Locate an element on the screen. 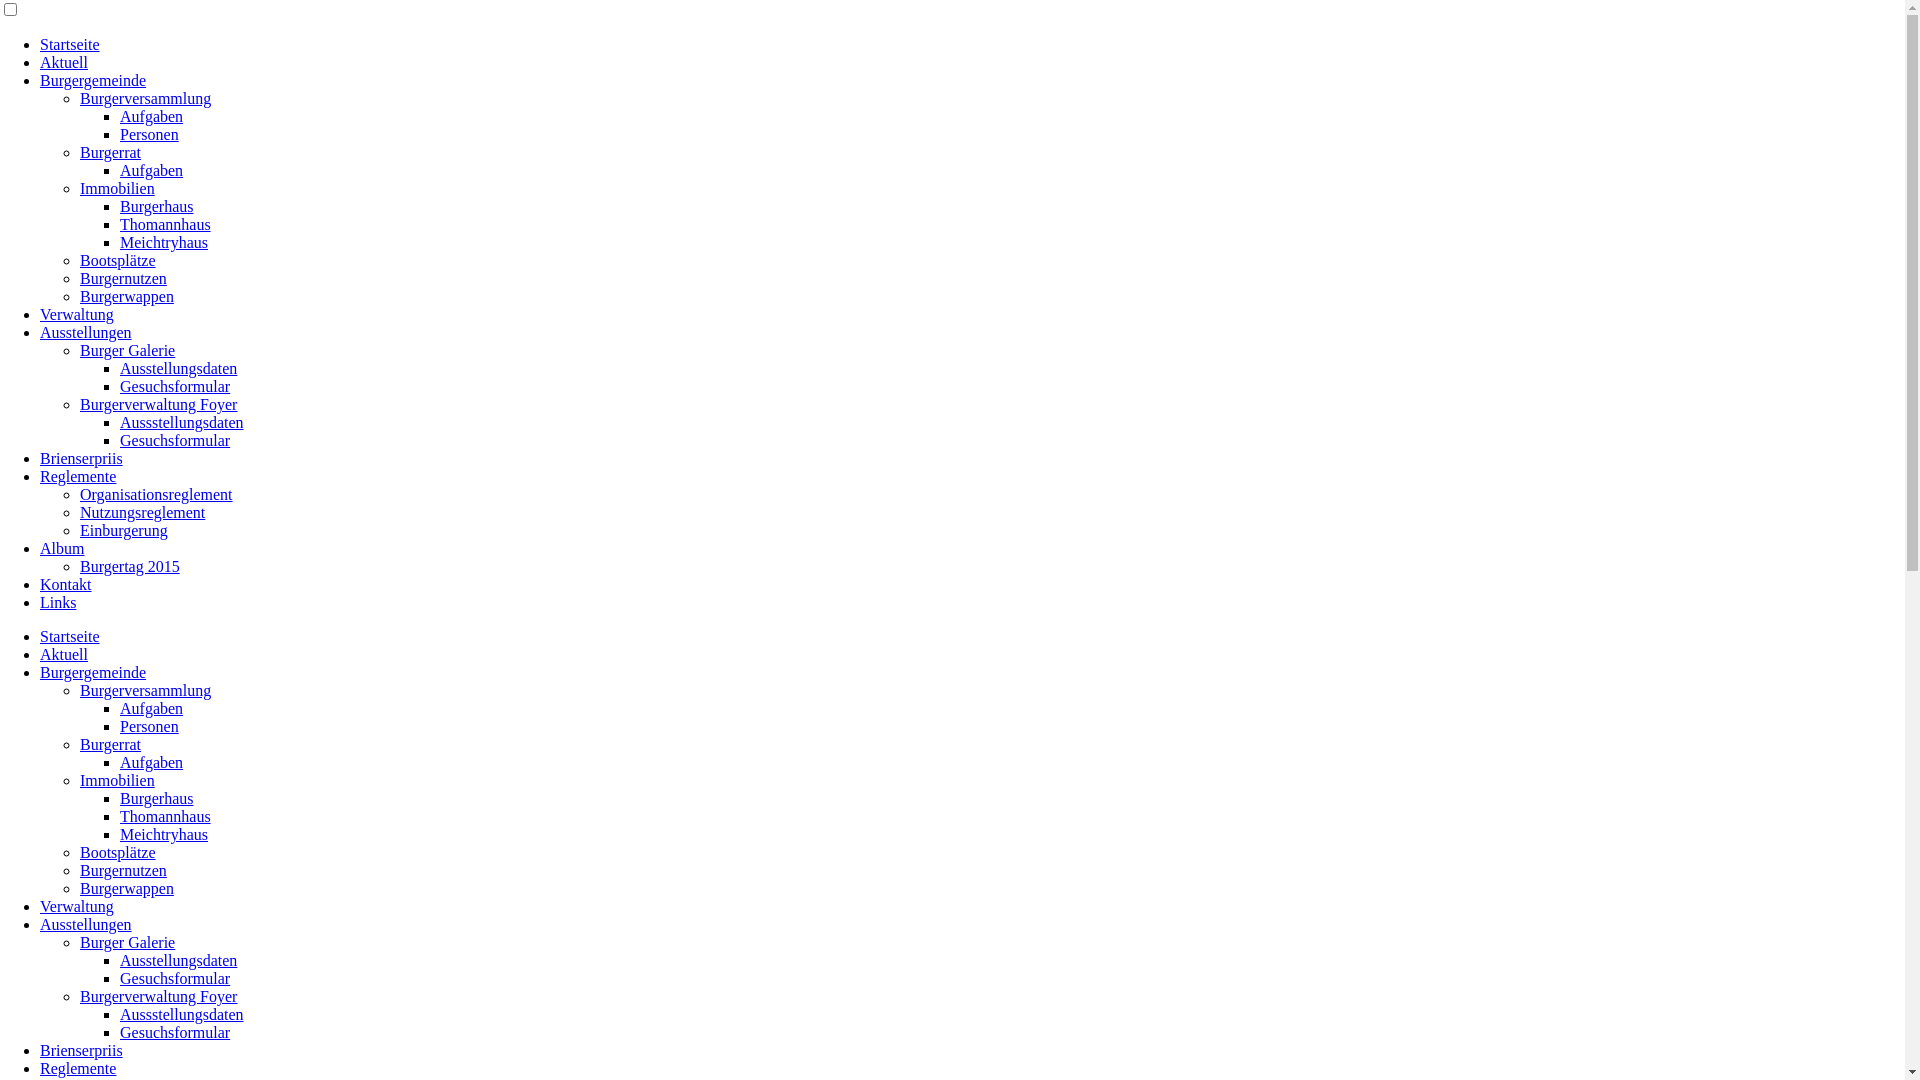 The height and width of the screenshot is (1080, 1920). Burgerrat is located at coordinates (110, 744).